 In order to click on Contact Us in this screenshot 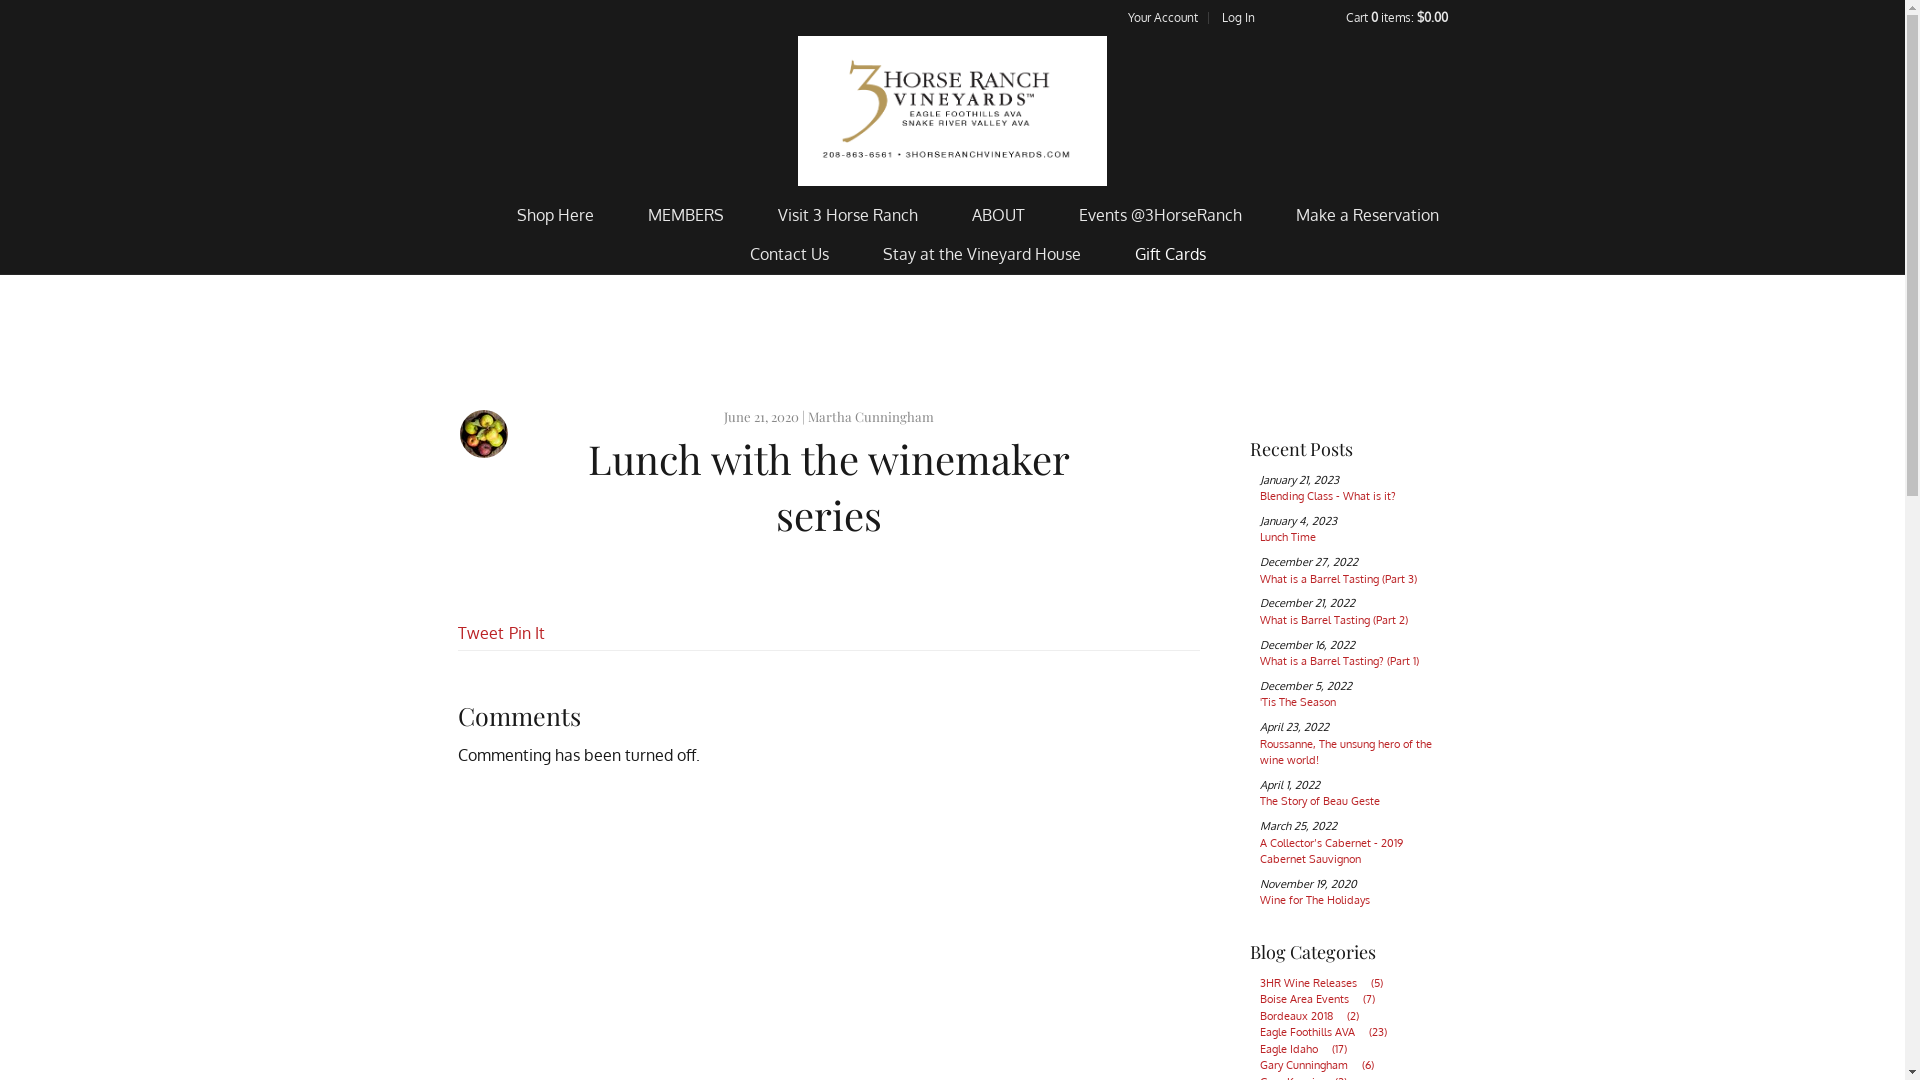, I will do `click(790, 254)`.